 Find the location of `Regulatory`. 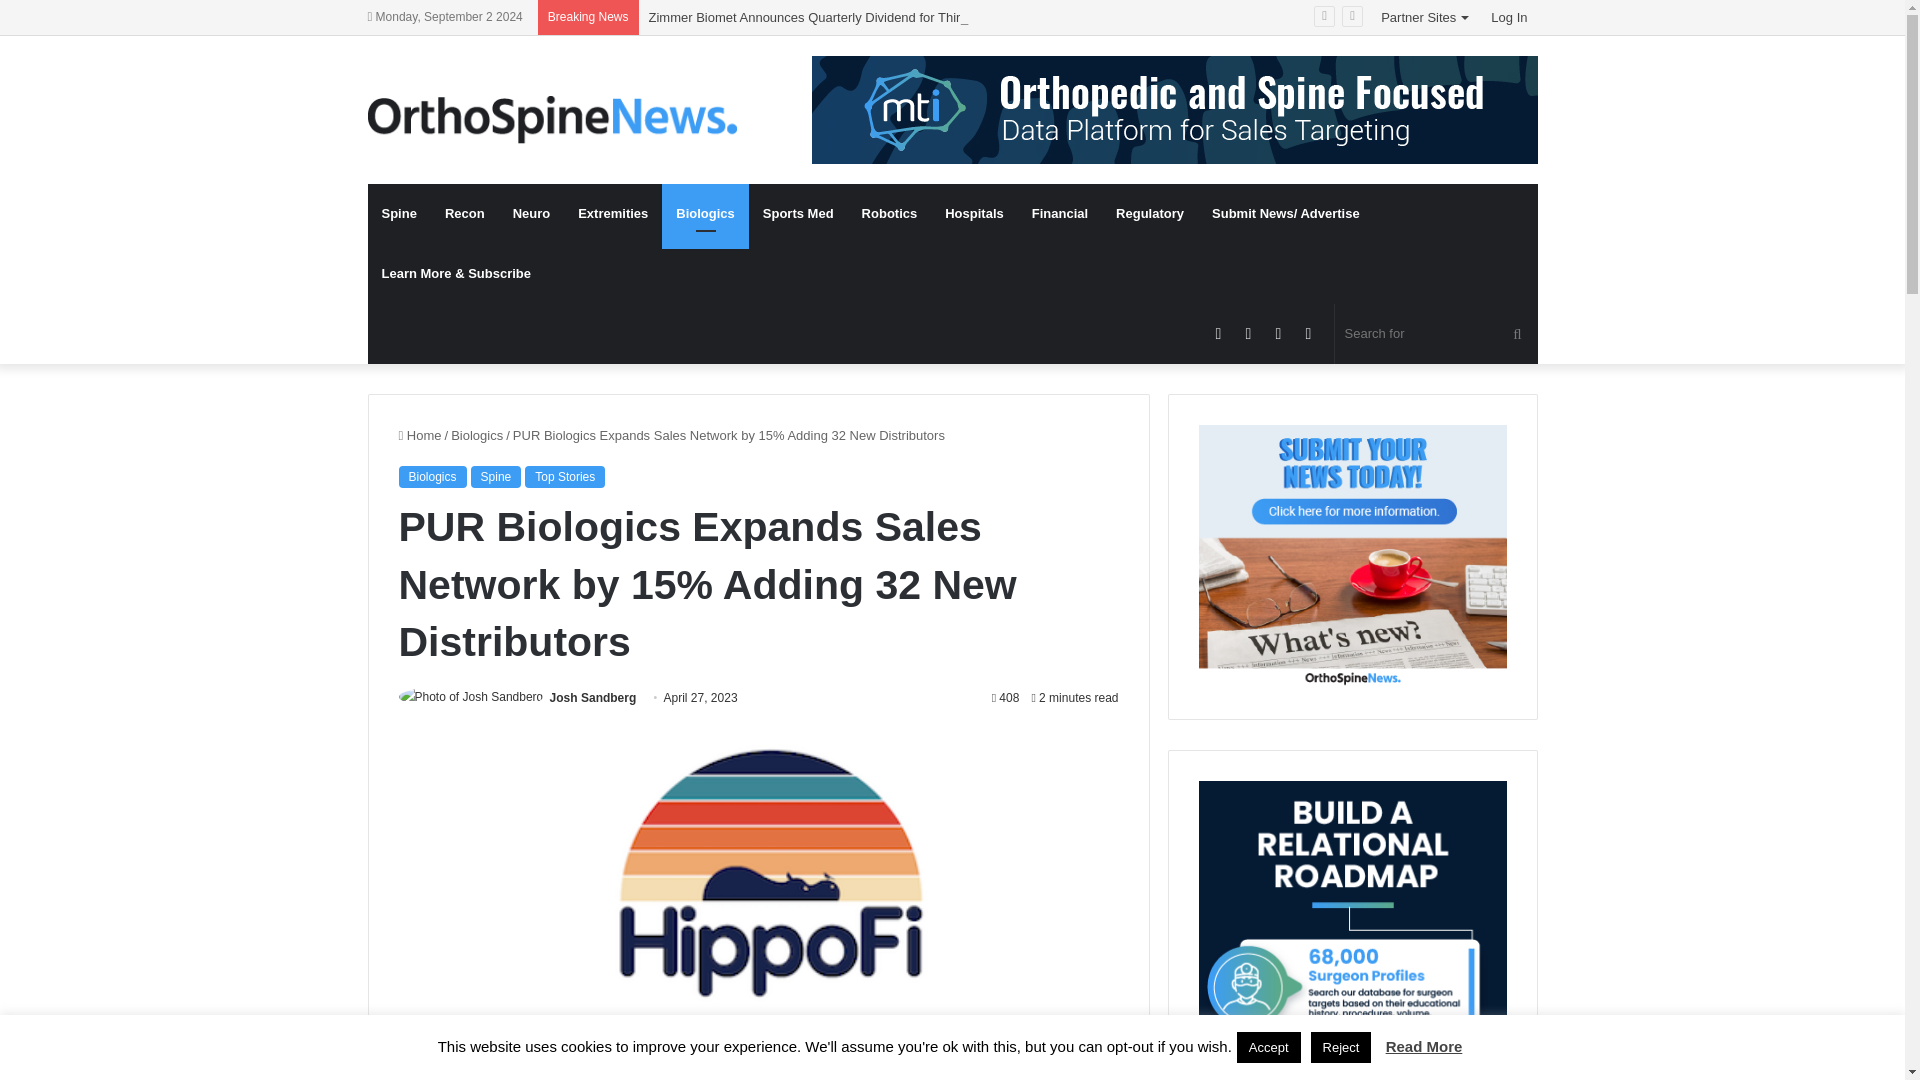

Regulatory is located at coordinates (1150, 214).